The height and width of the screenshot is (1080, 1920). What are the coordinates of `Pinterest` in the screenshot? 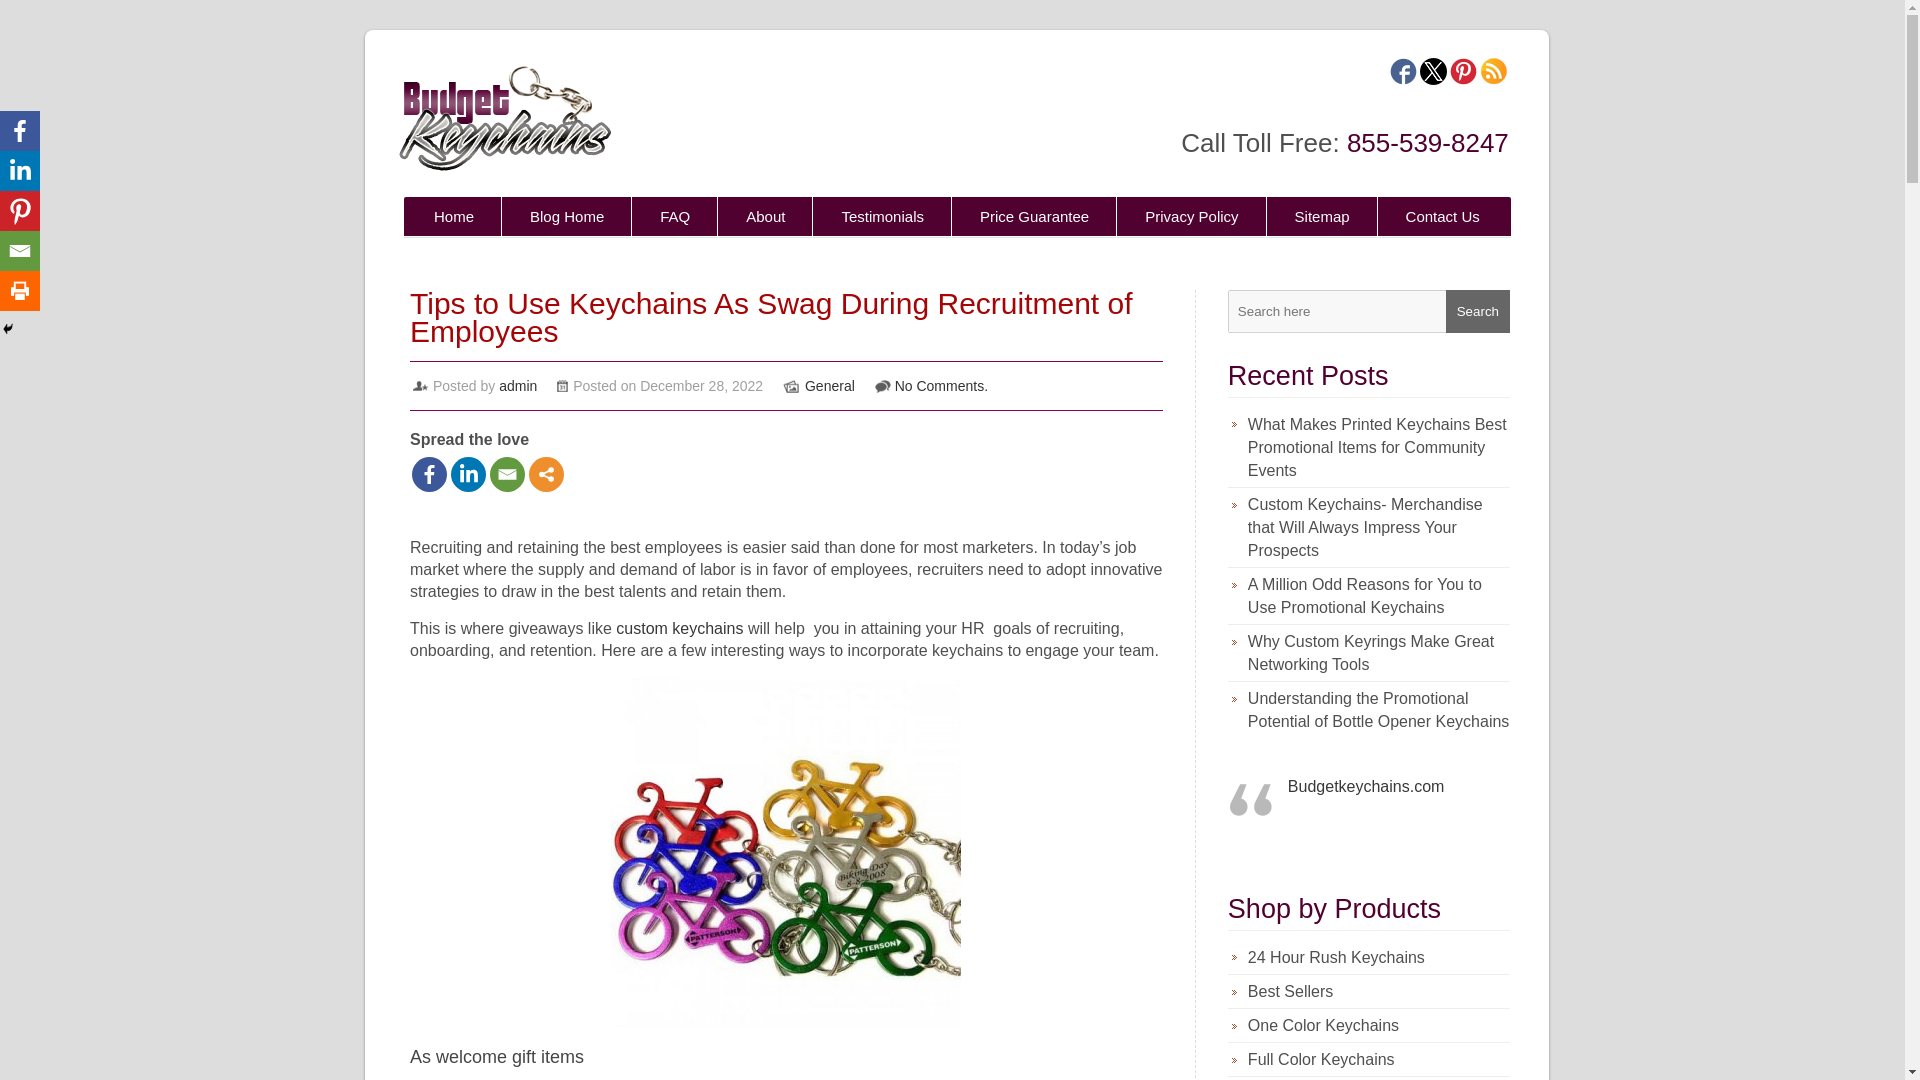 It's located at (1462, 72).